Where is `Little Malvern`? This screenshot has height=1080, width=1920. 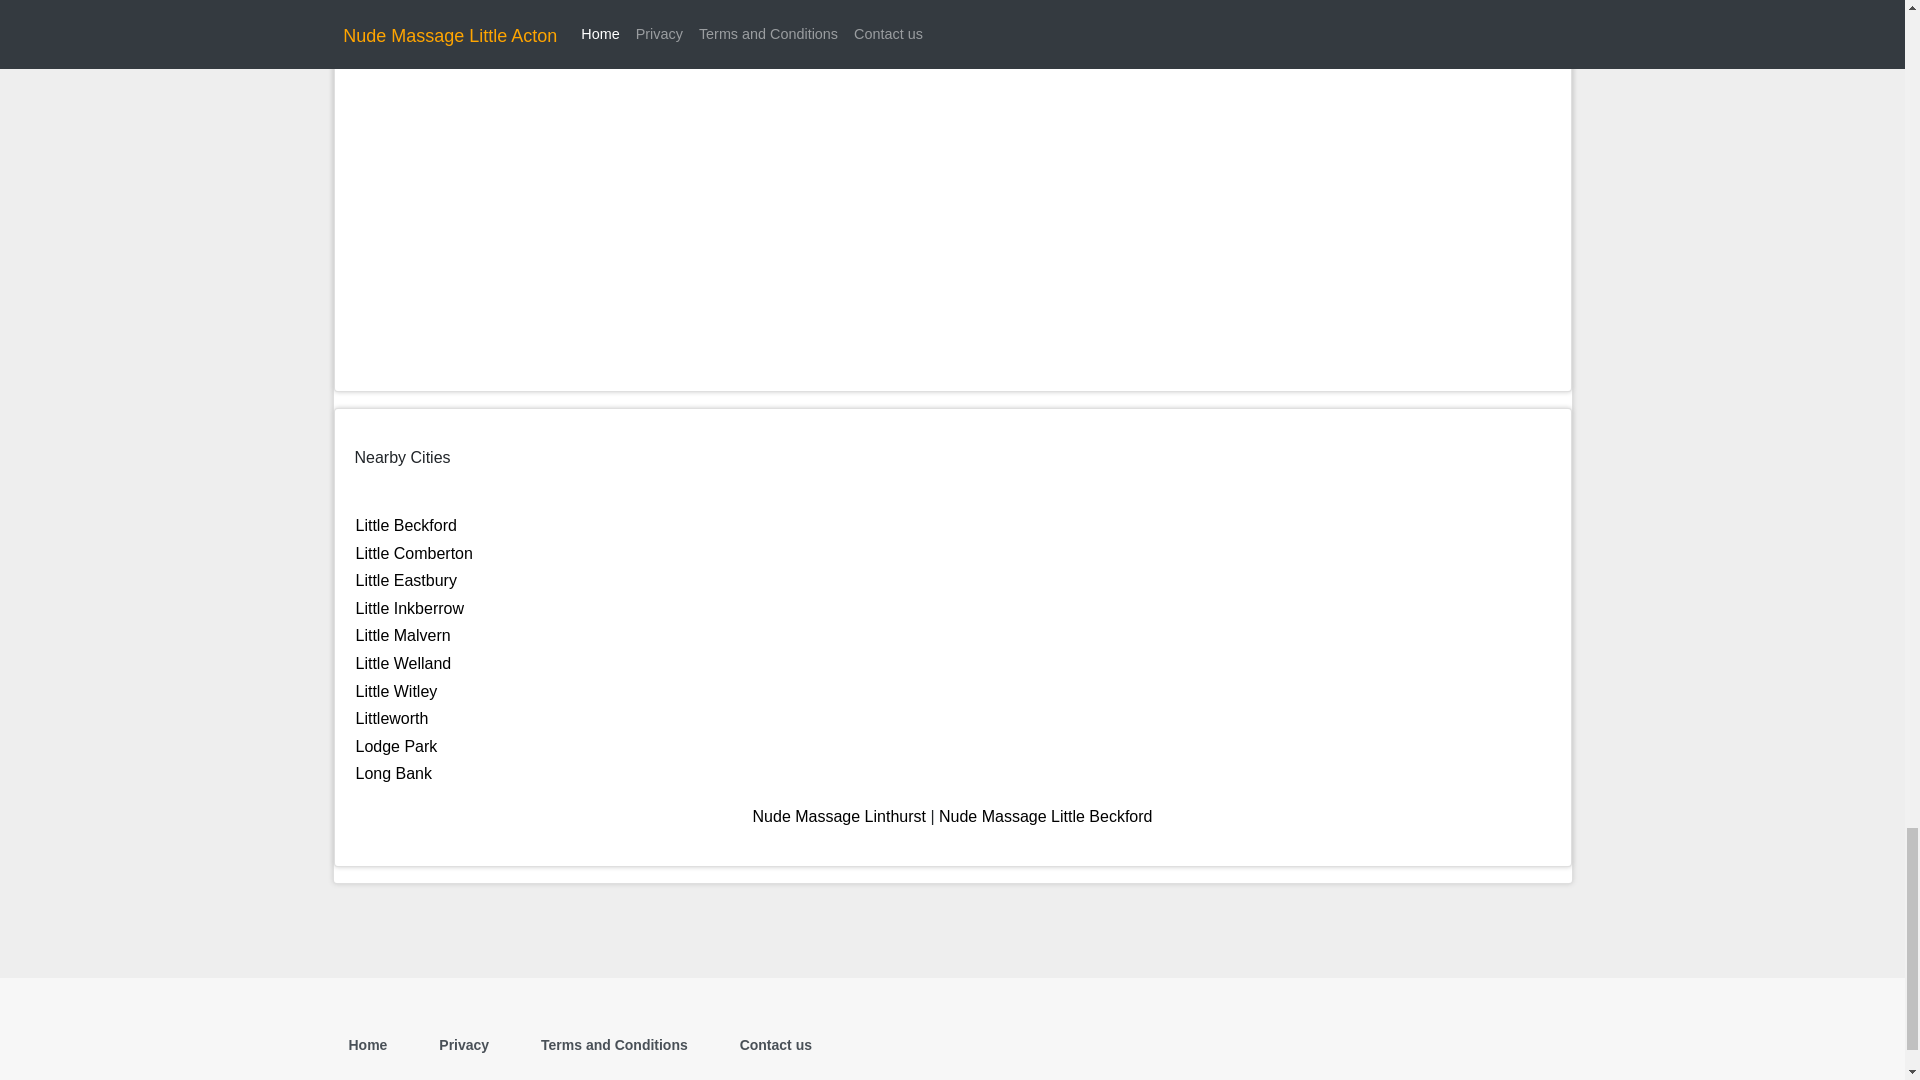
Little Malvern is located at coordinates (403, 635).